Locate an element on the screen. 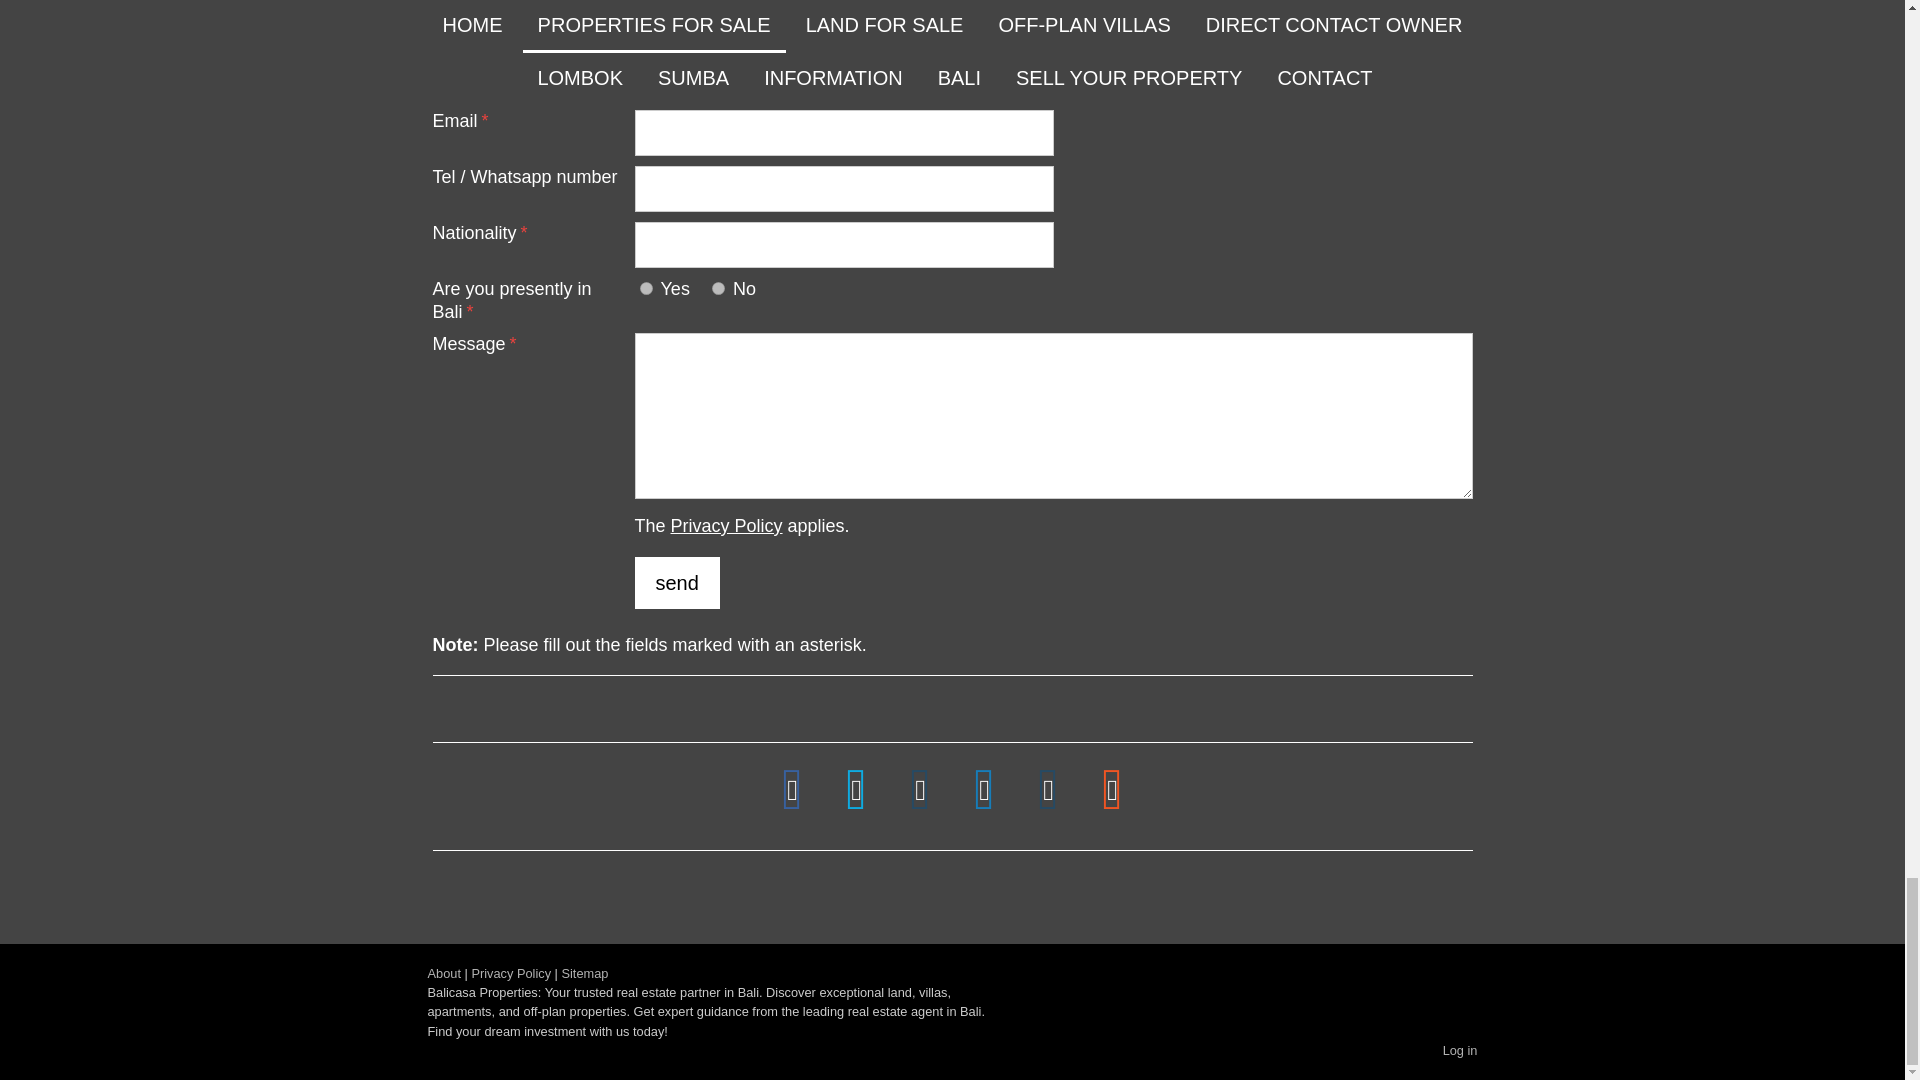 The width and height of the screenshot is (1920, 1080). send is located at coordinates (676, 583).